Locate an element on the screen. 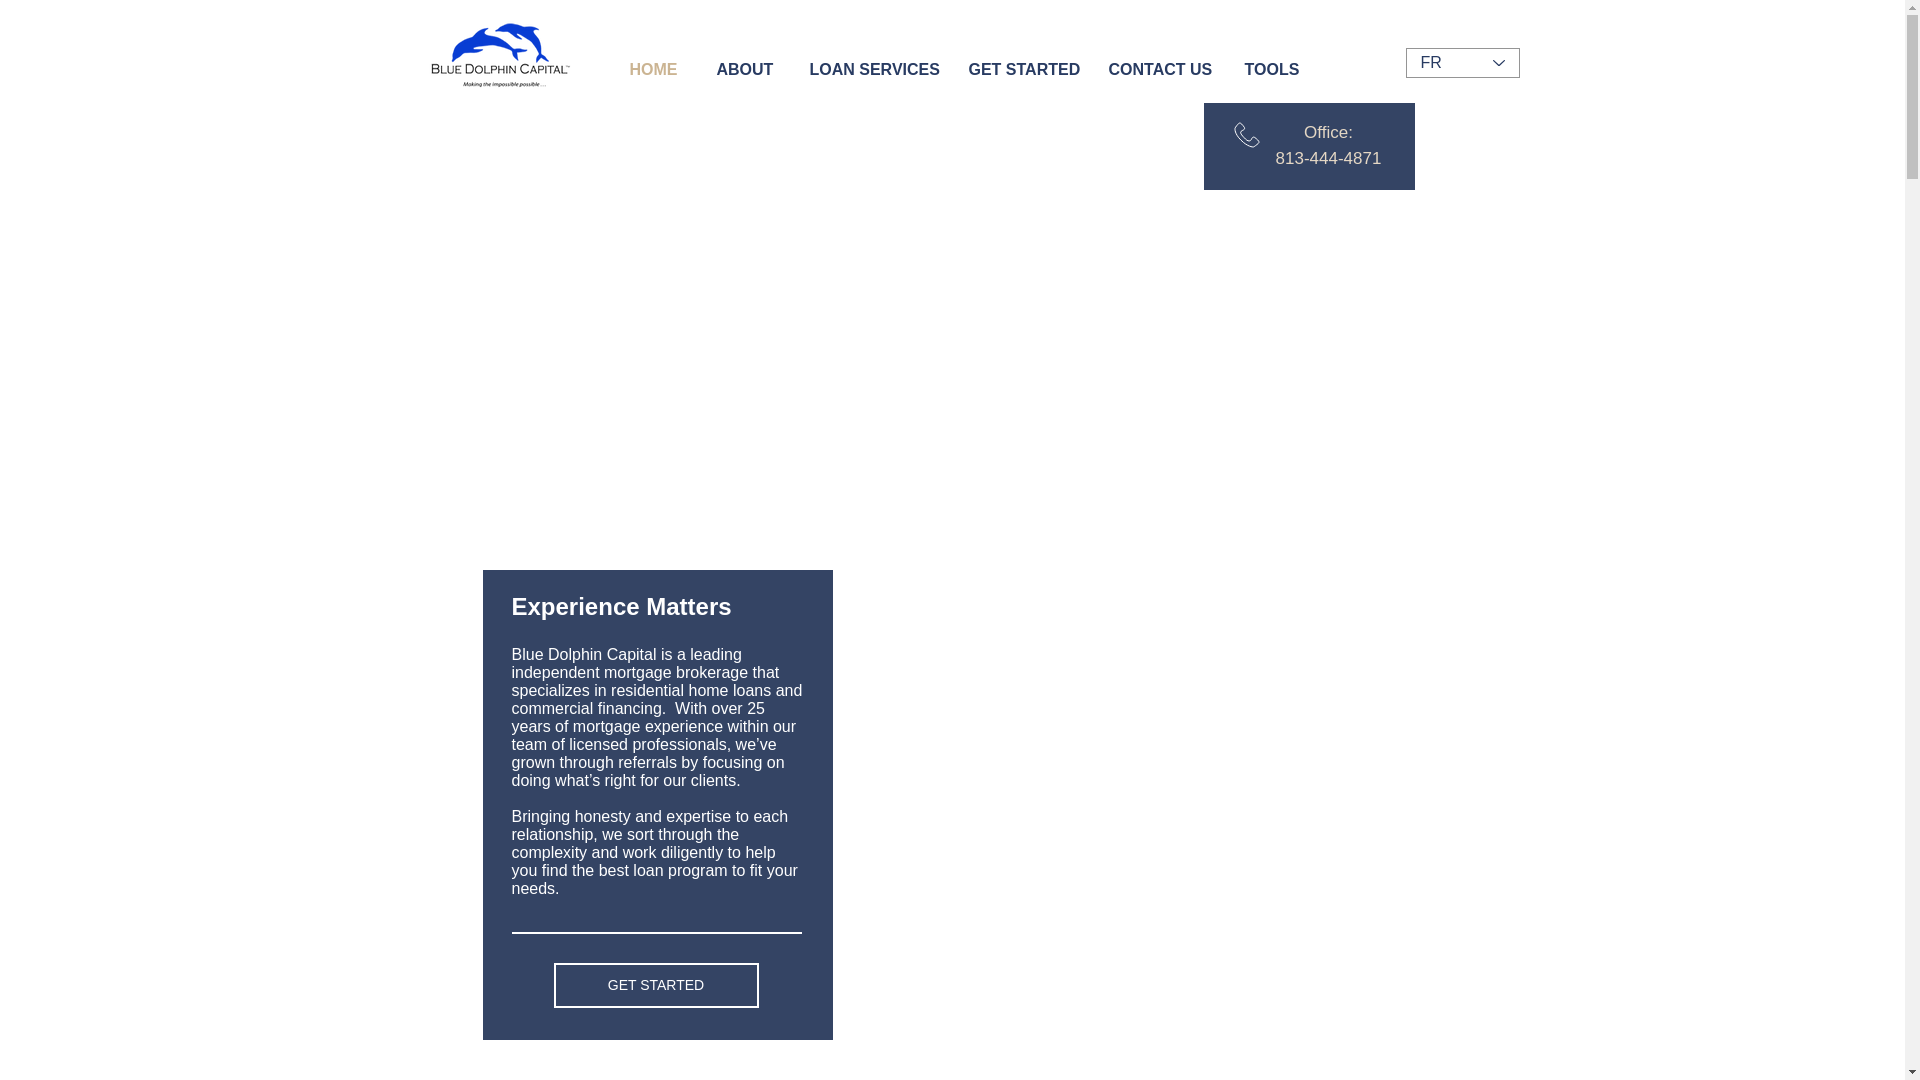 The height and width of the screenshot is (1080, 1920). TOOLS is located at coordinates (1275, 69).